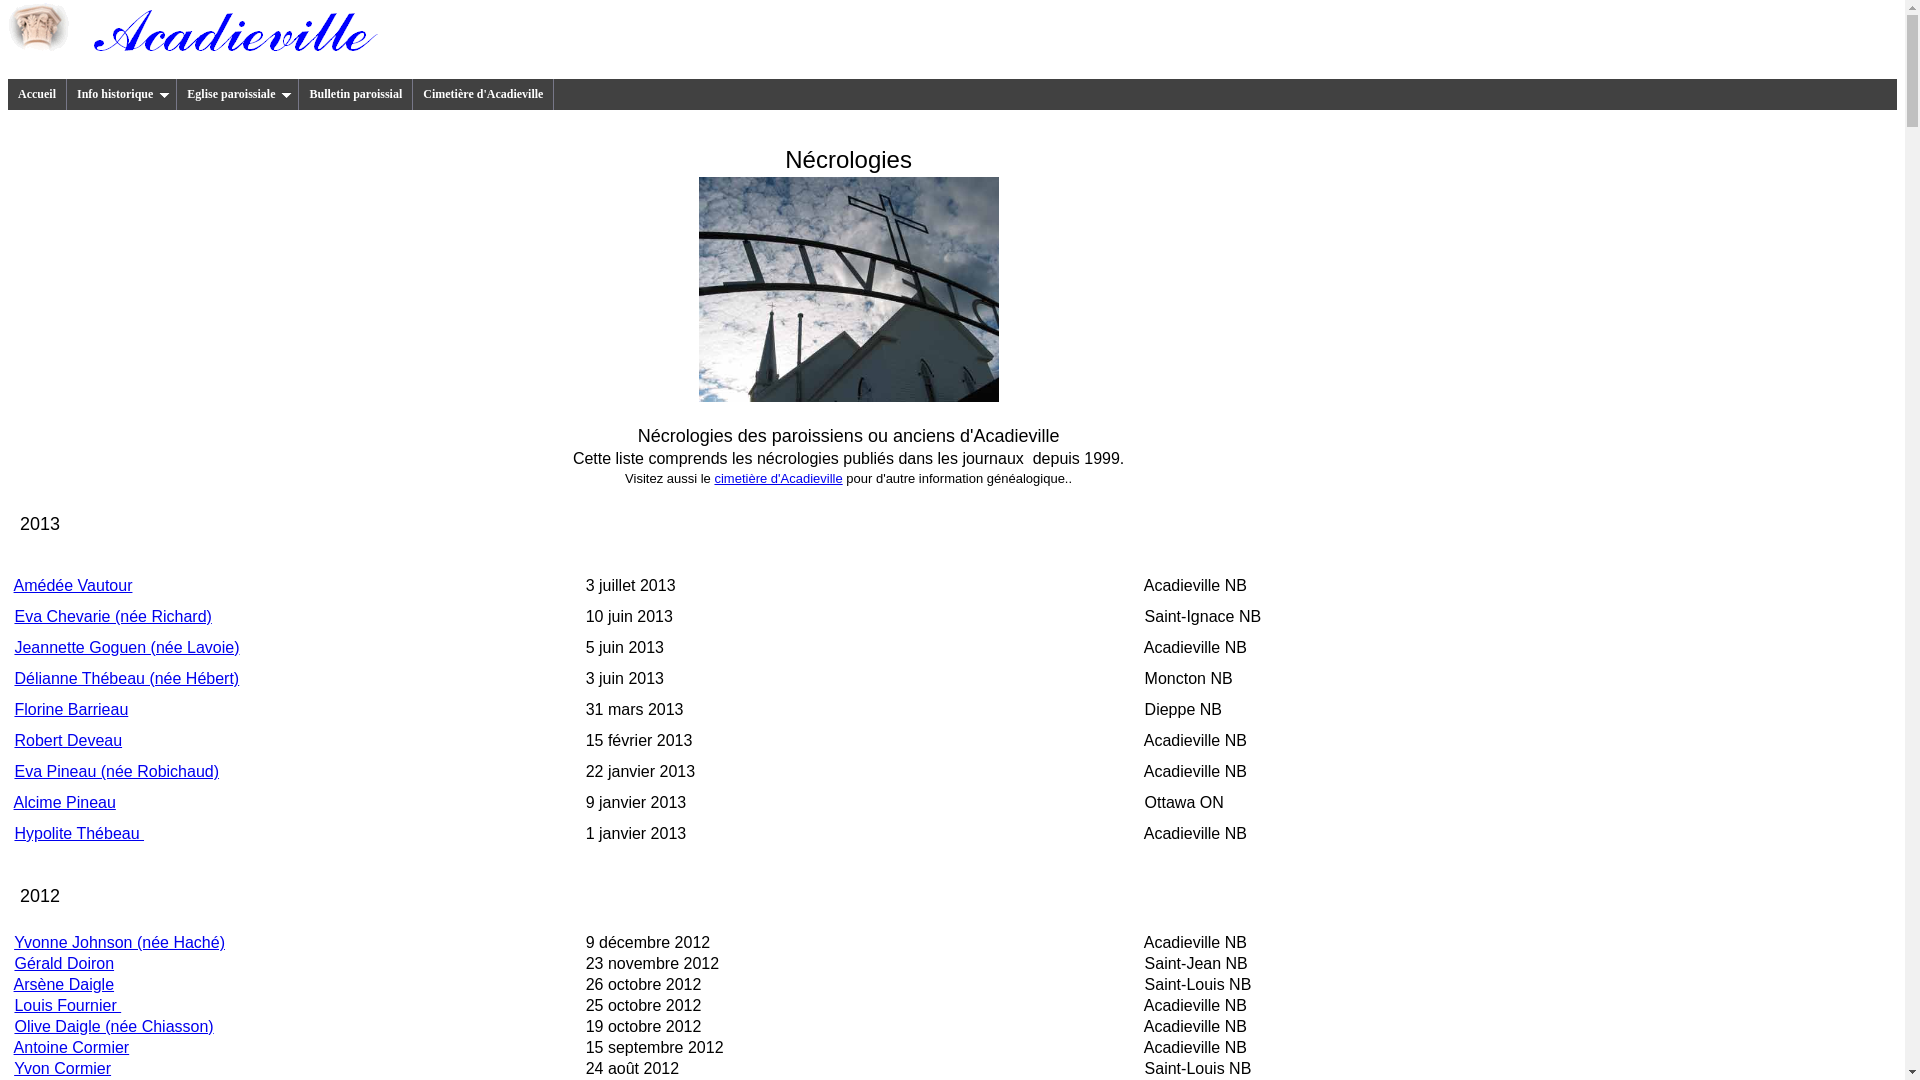 The image size is (1920, 1080). What do you see at coordinates (356, 94) in the screenshot?
I see `Bulletin paroissial` at bounding box center [356, 94].